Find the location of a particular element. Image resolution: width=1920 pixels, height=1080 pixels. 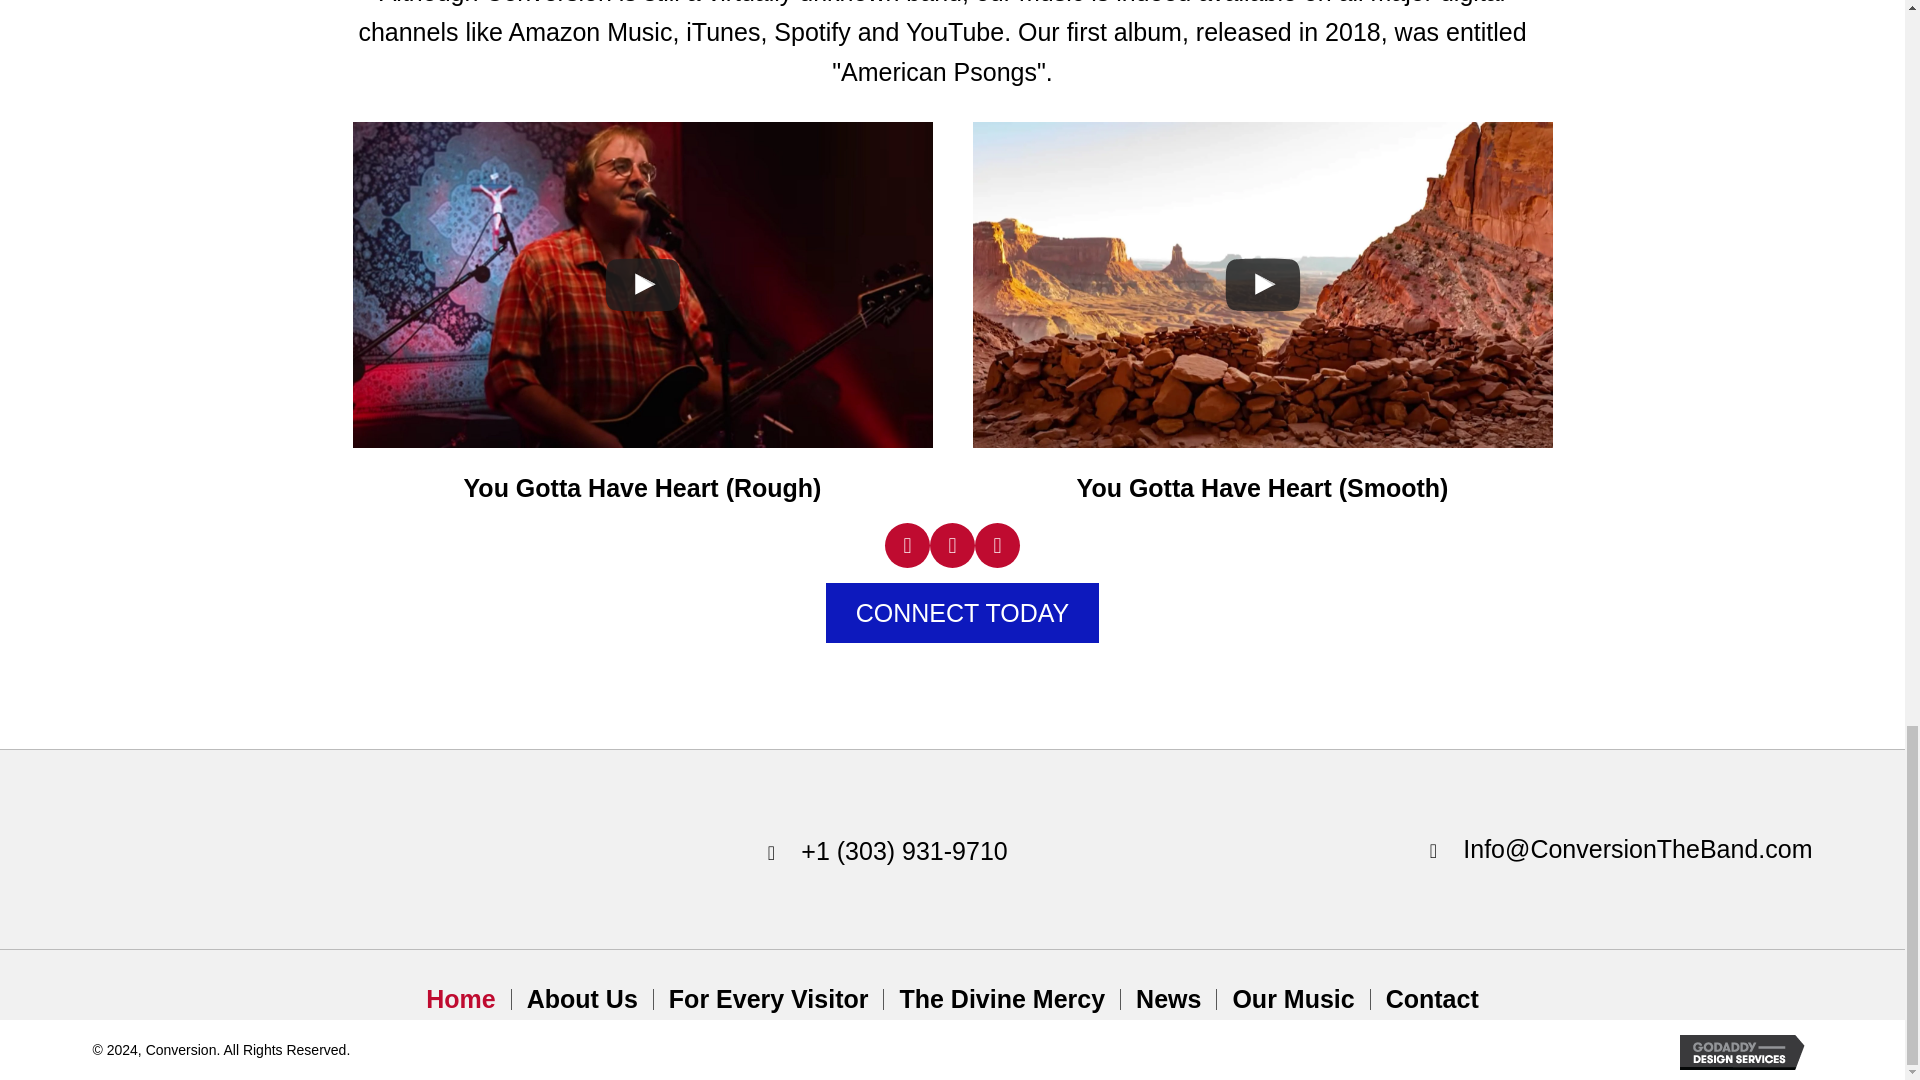

The Divine Mercy is located at coordinates (1001, 998).